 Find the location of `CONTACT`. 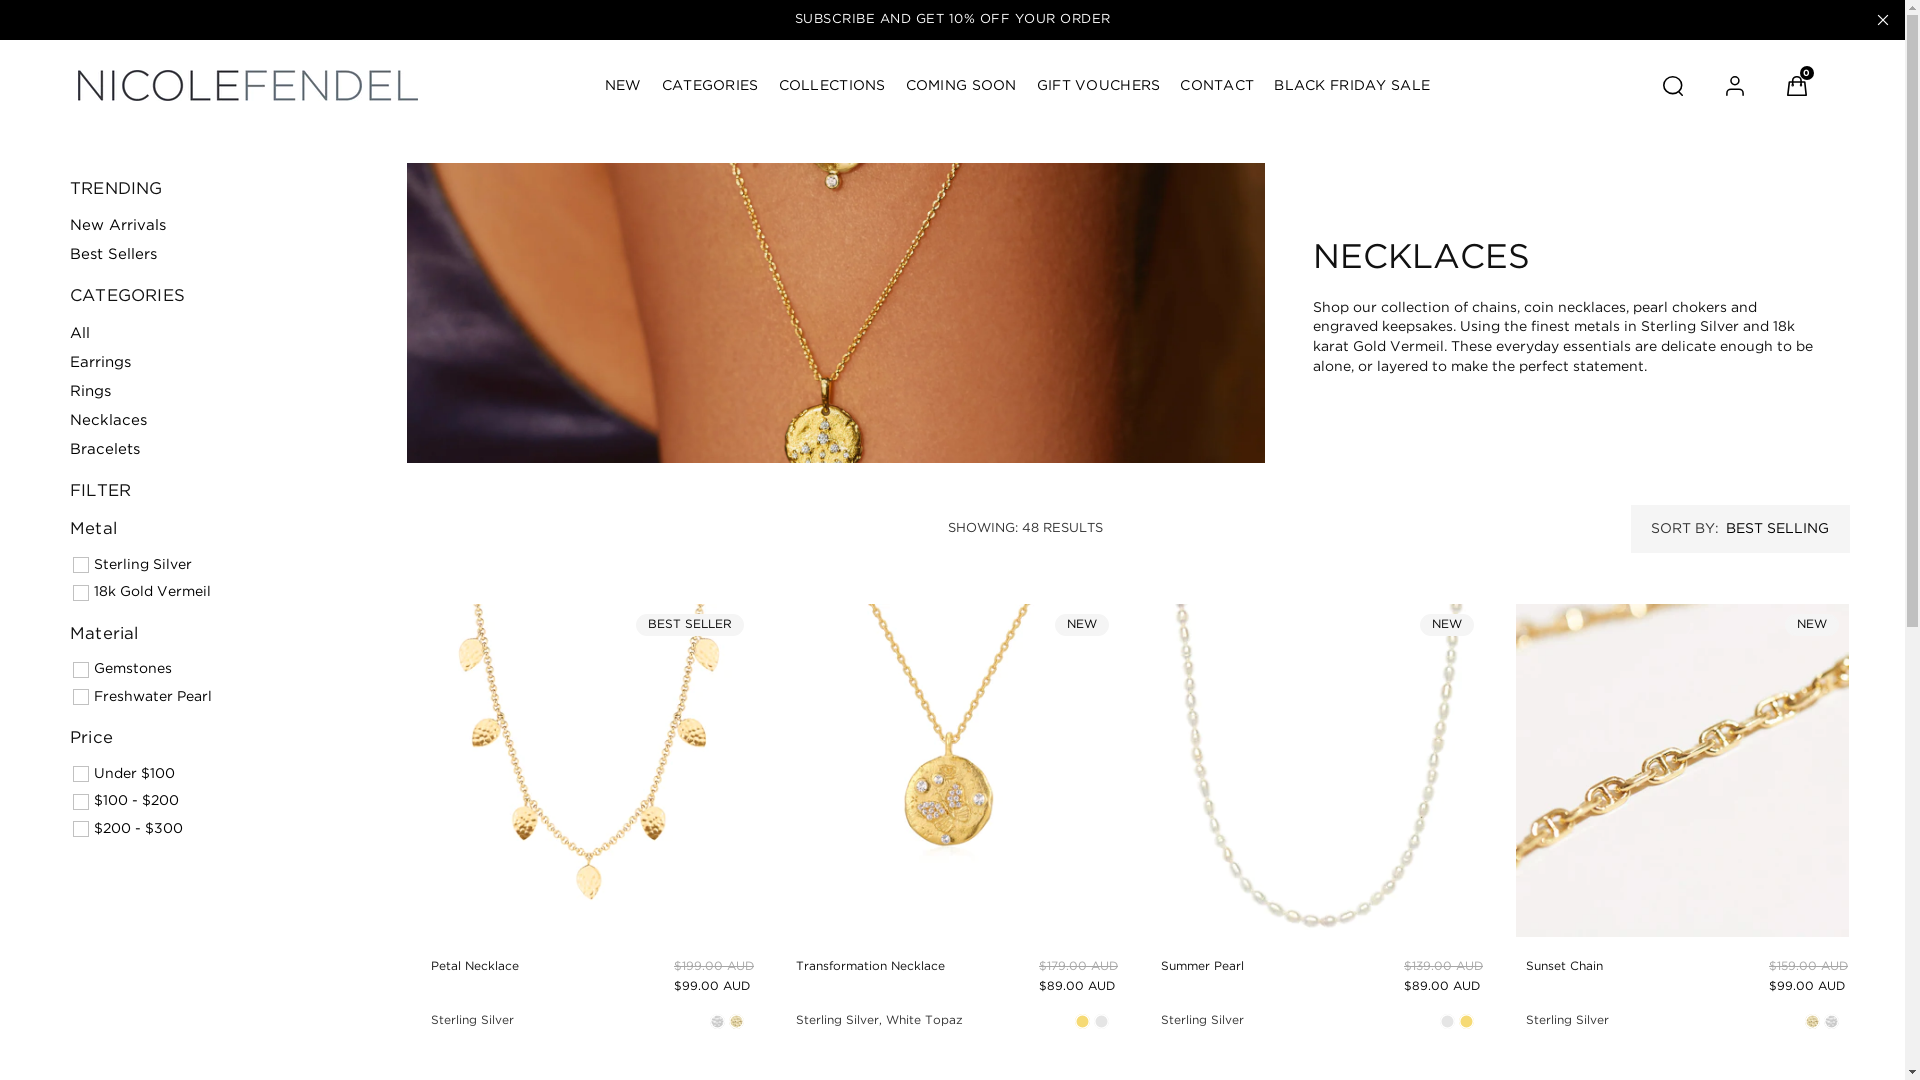

CONTACT is located at coordinates (1217, 86).